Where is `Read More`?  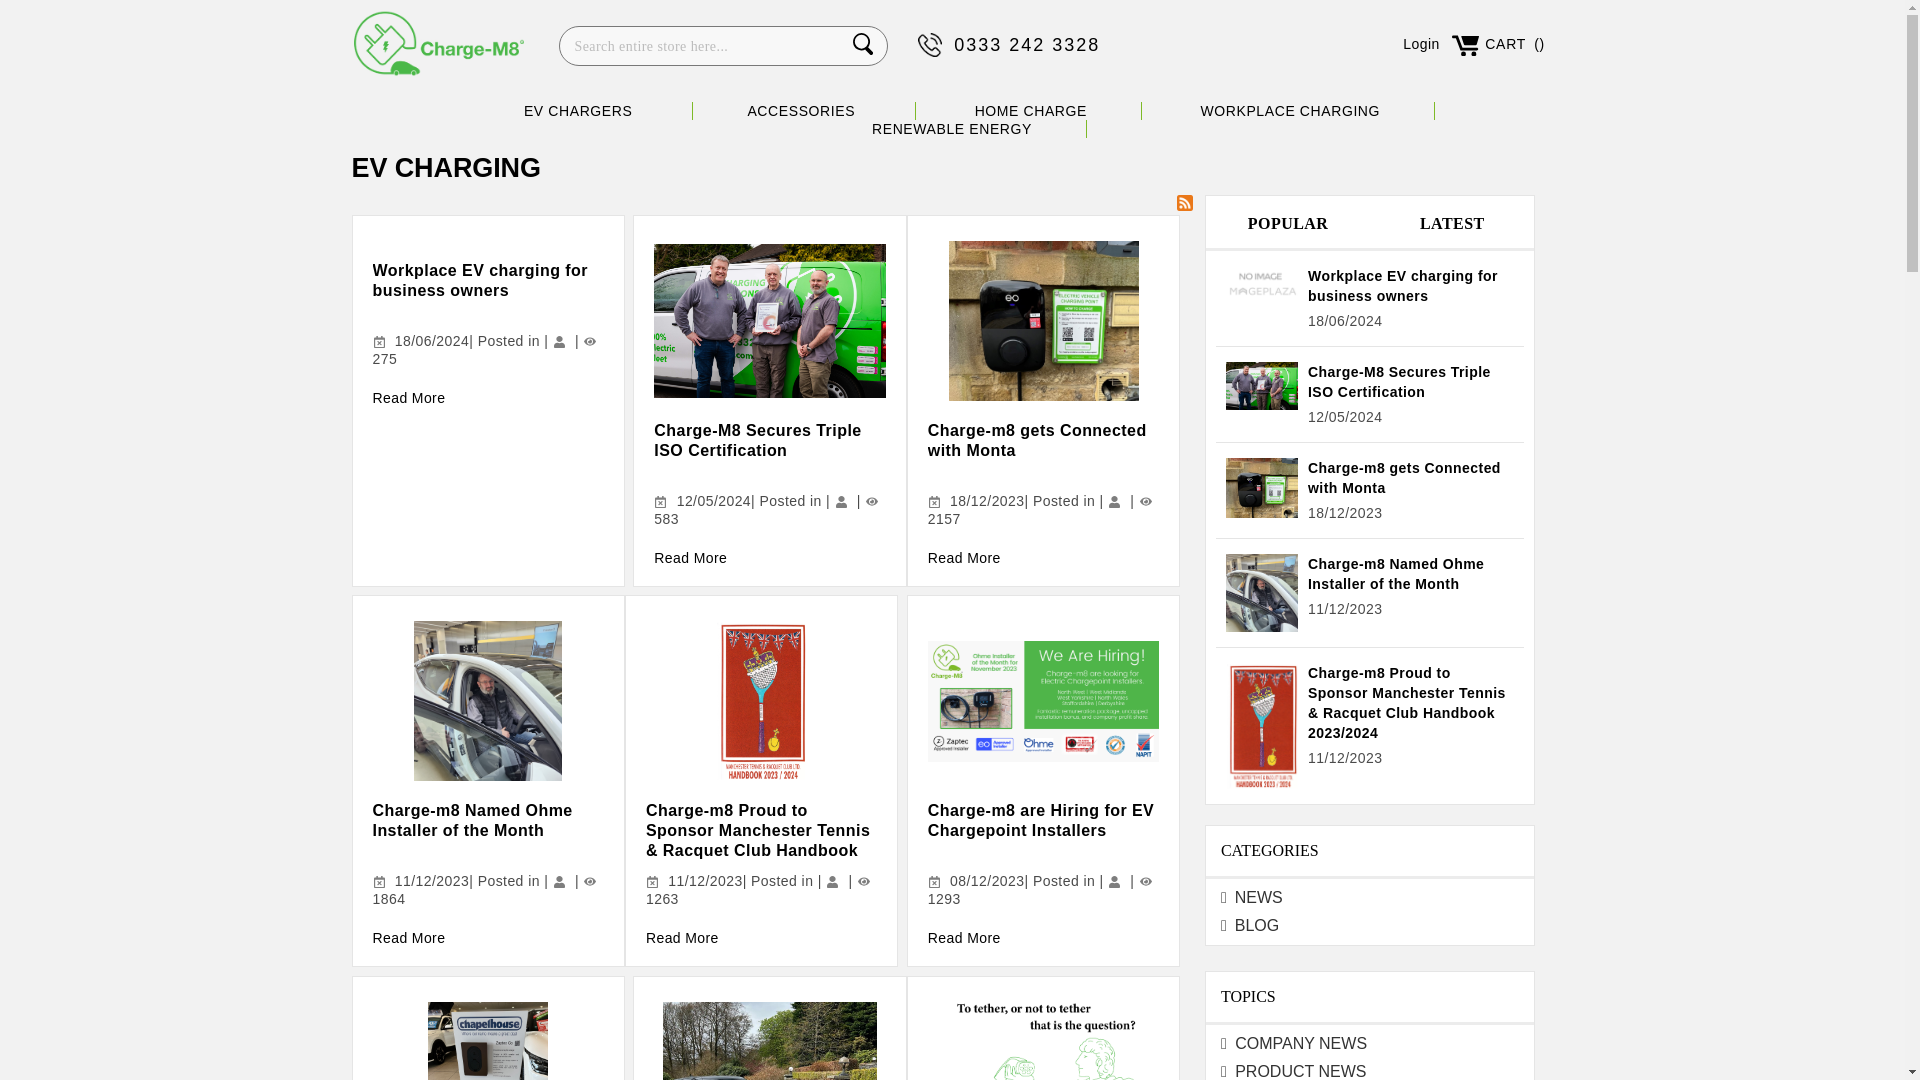
Read More is located at coordinates (408, 938).